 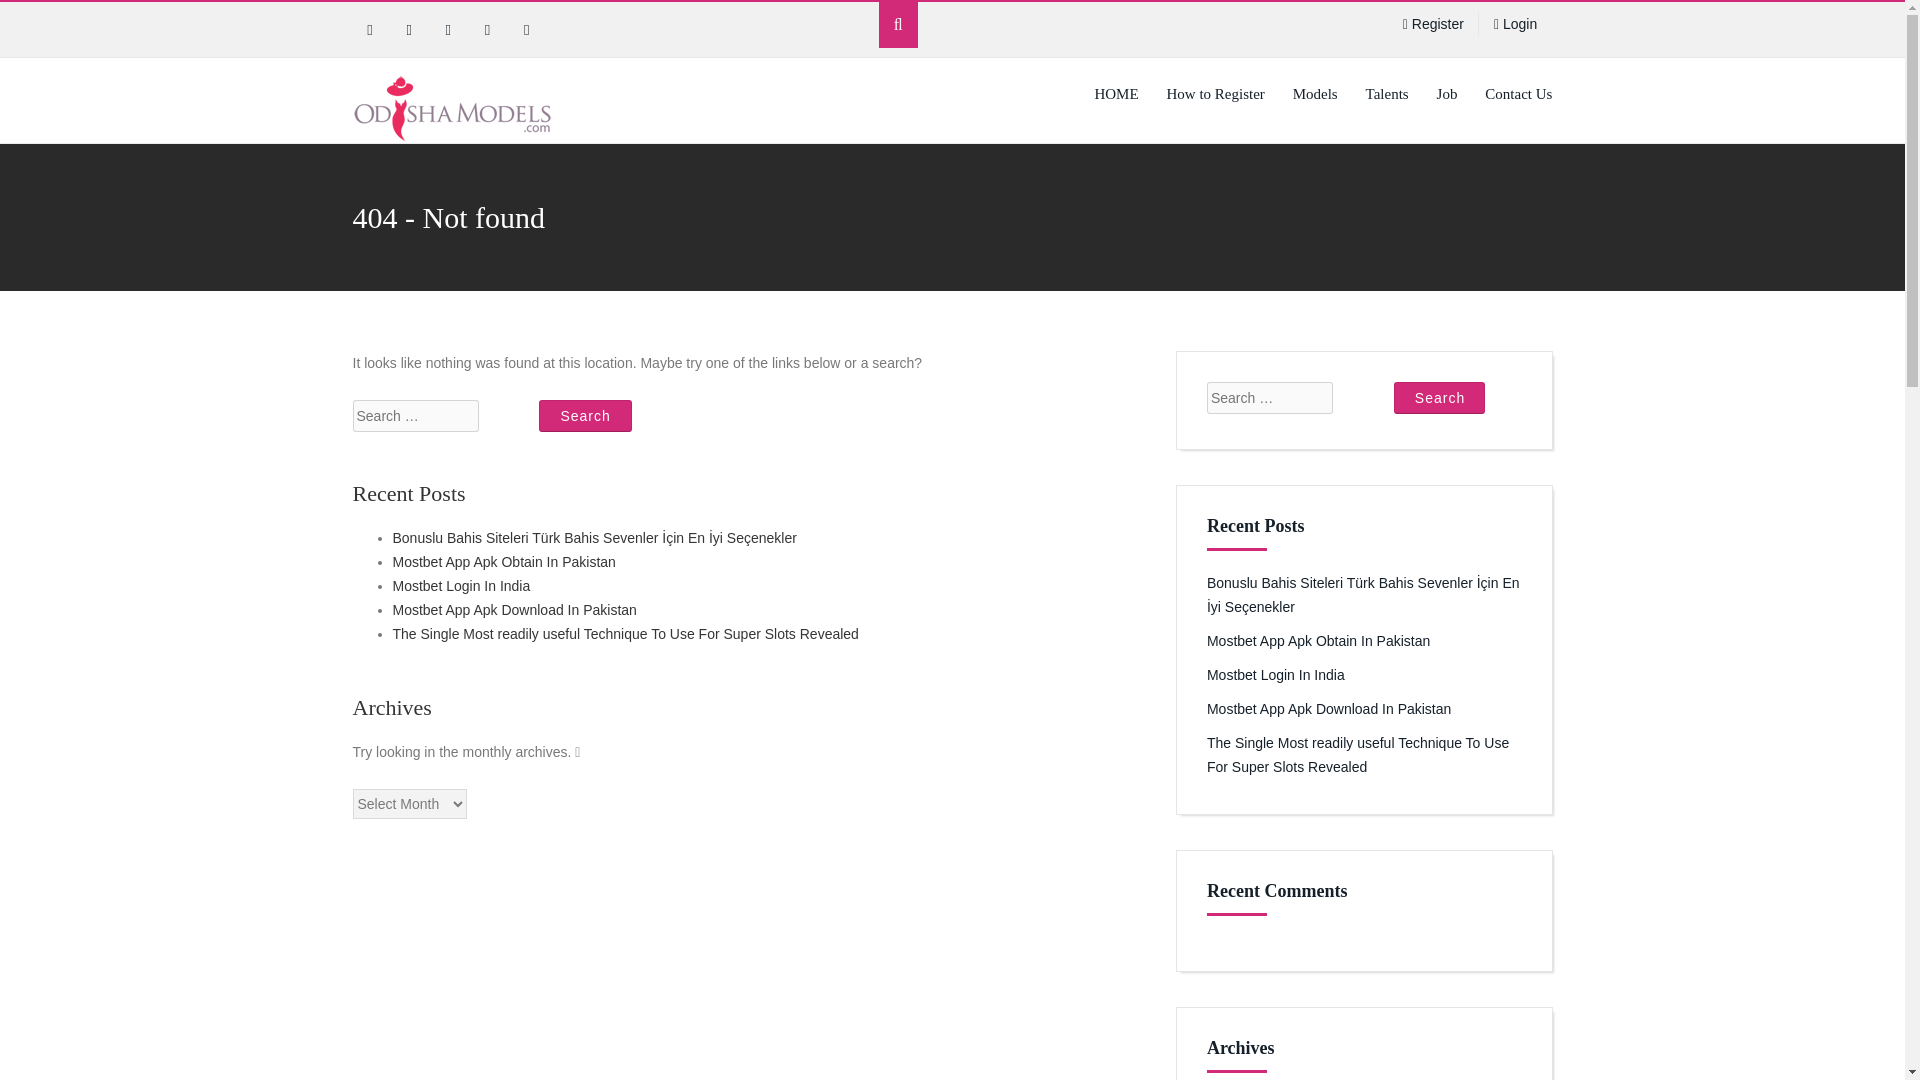 What do you see at coordinates (460, 586) in the screenshot?
I see `Mostbet Login In India` at bounding box center [460, 586].